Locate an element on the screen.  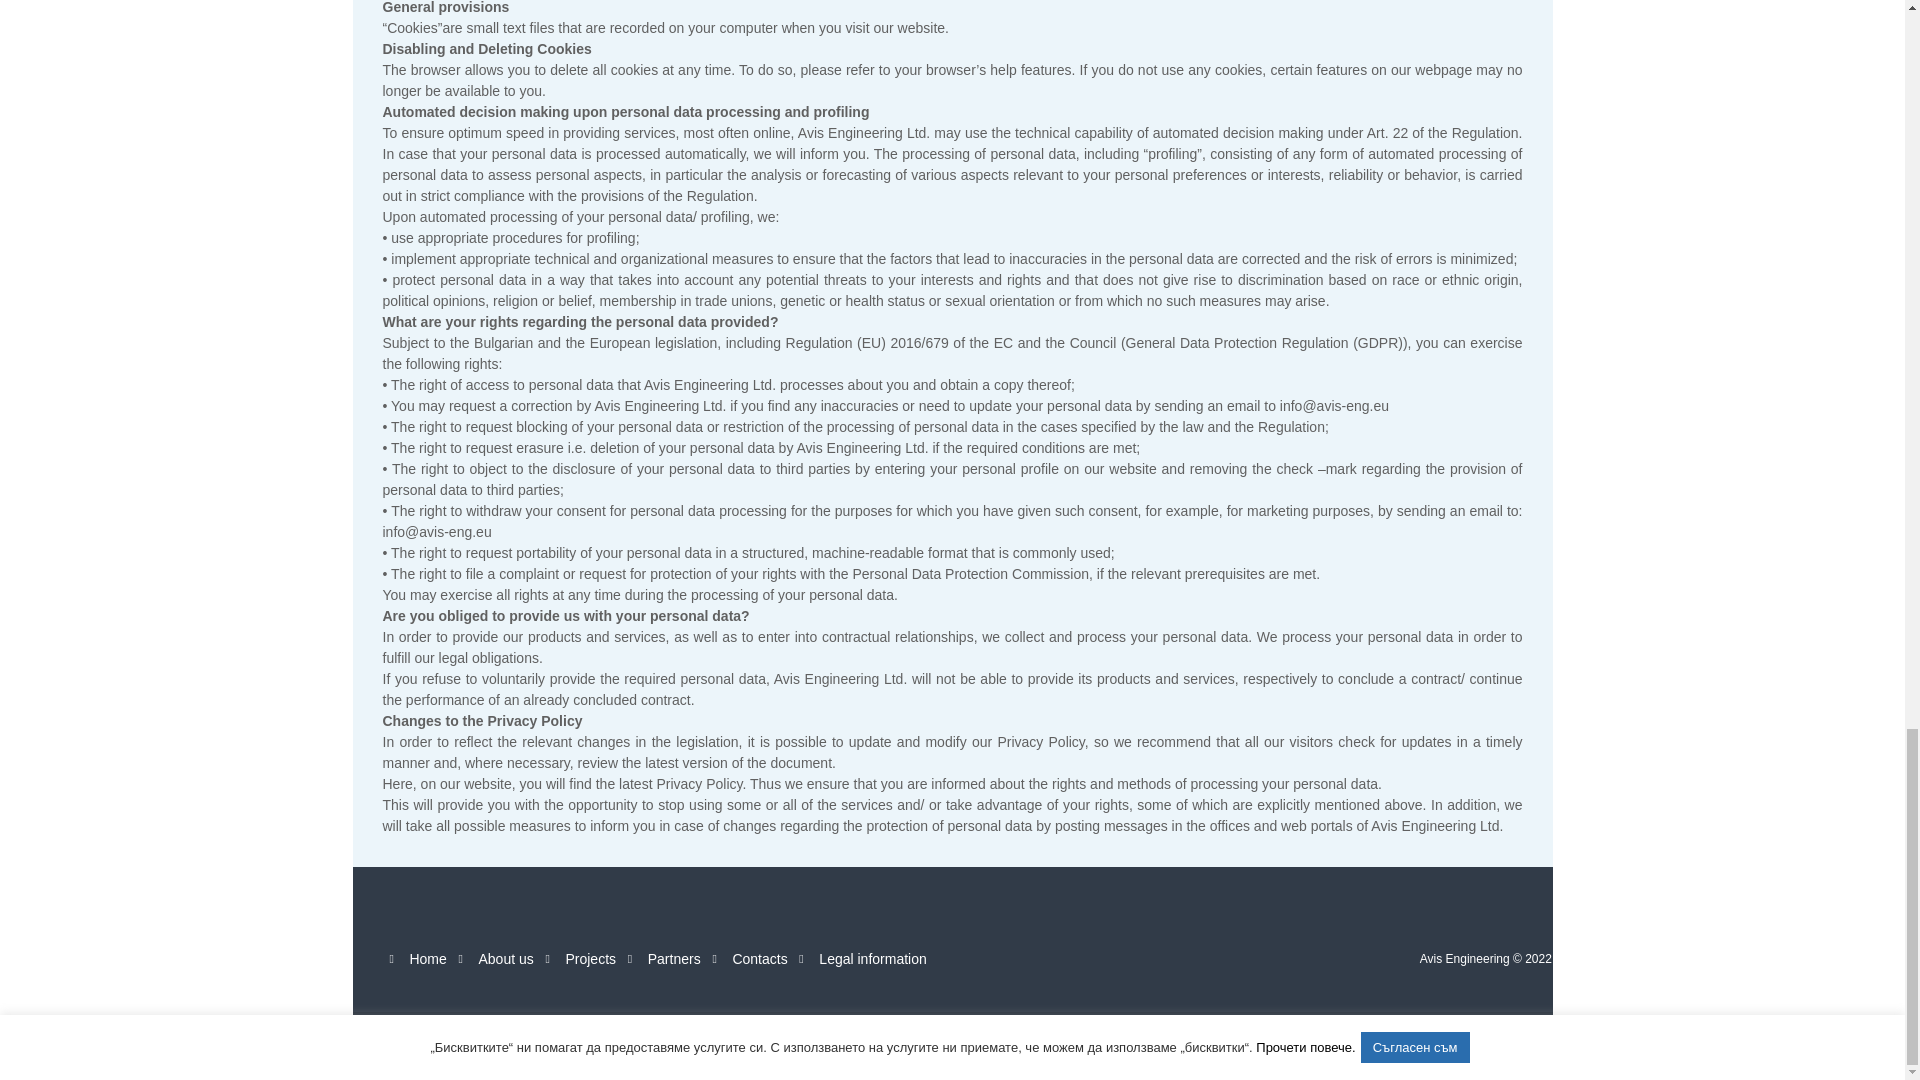
Projects is located at coordinates (590, 958).